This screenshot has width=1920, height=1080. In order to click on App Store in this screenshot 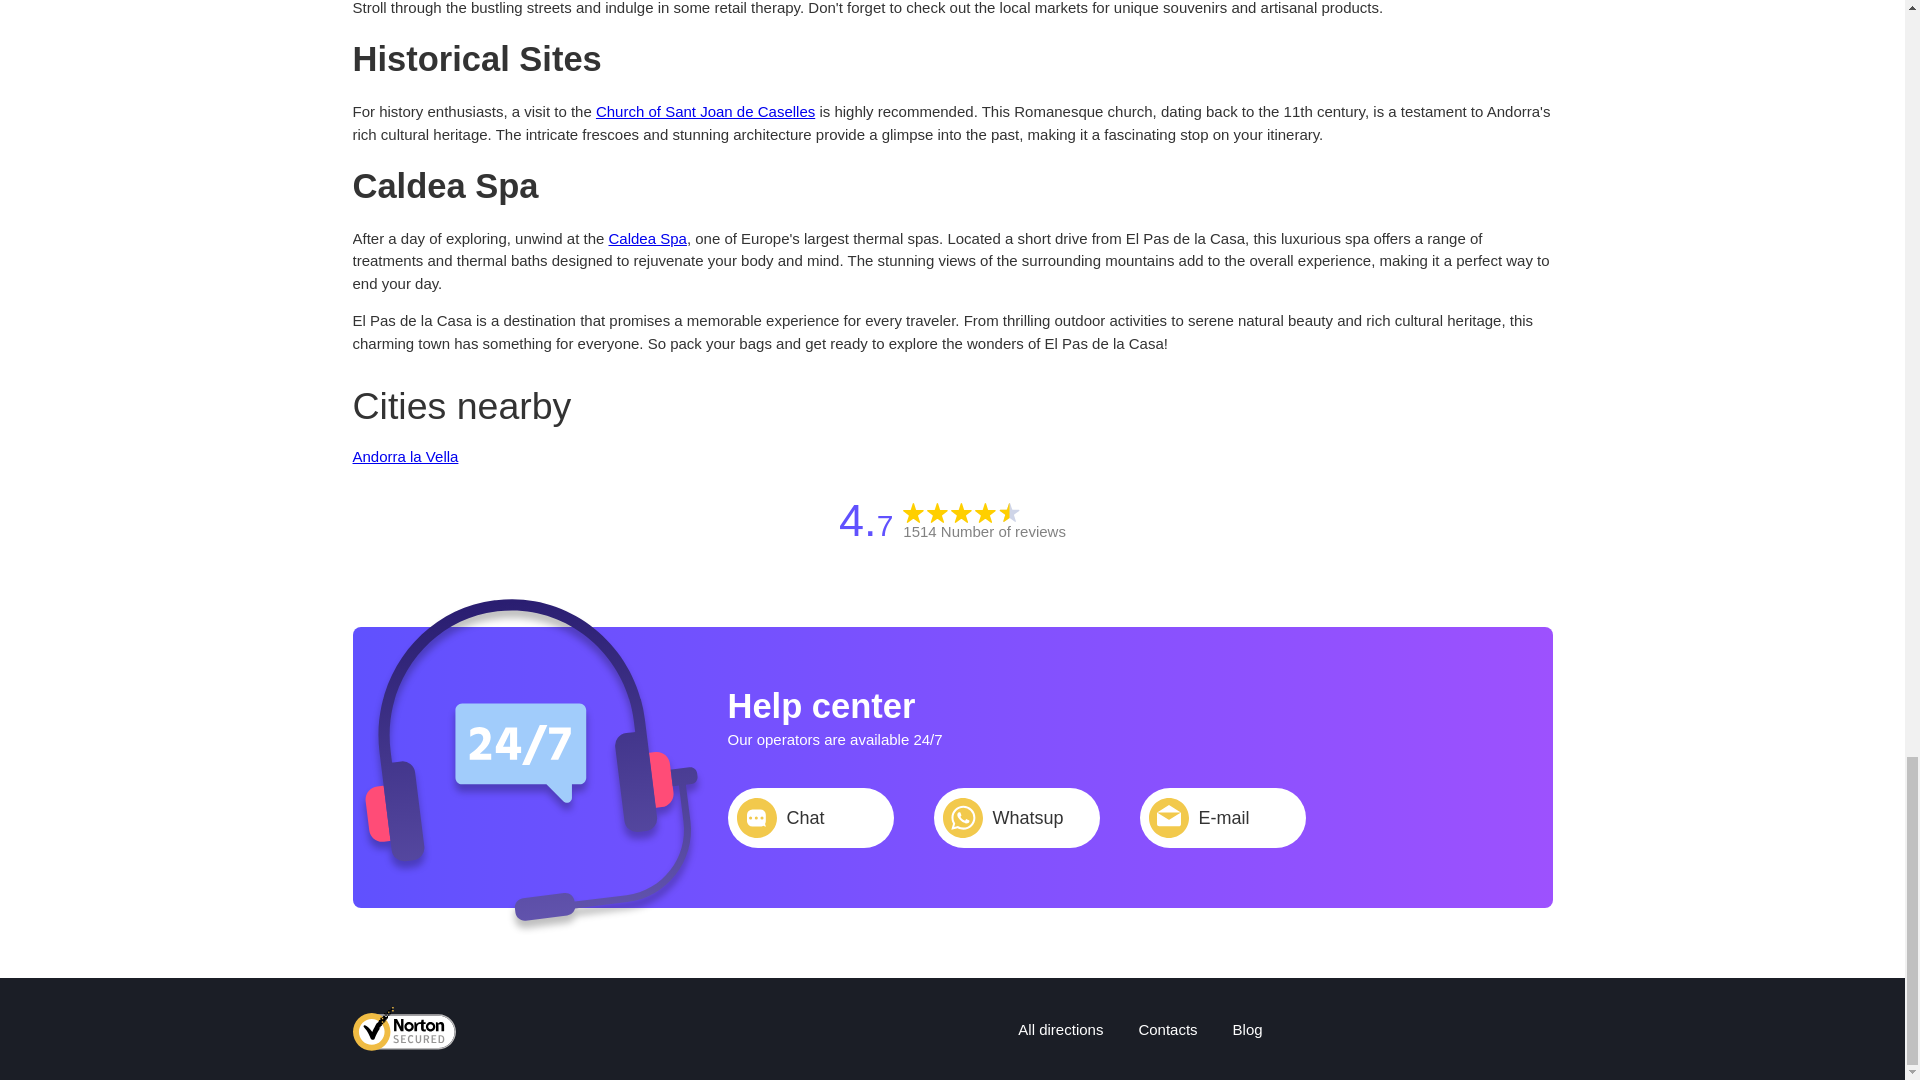, I will do `click(536, 1028)`.